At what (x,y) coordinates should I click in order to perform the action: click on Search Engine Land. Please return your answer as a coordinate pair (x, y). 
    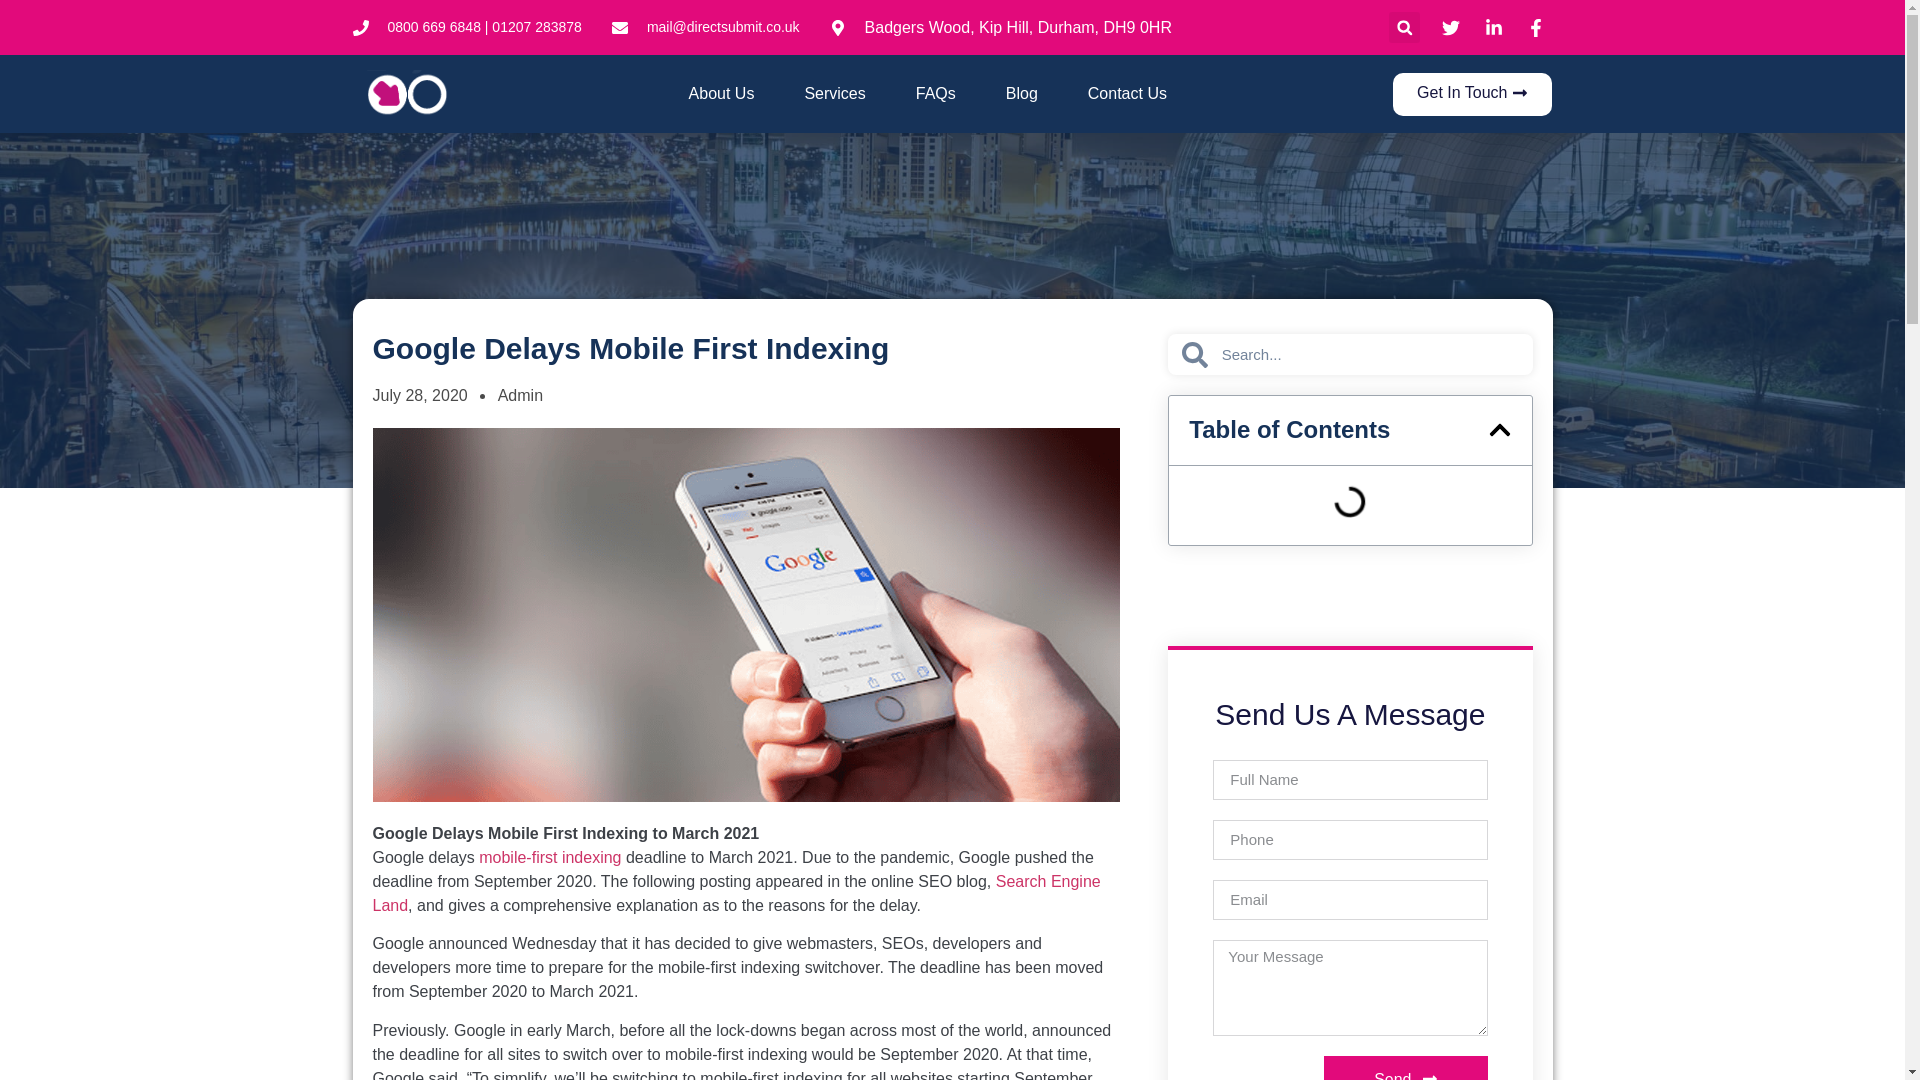
    Looking at the image, I should click on (736, 892).